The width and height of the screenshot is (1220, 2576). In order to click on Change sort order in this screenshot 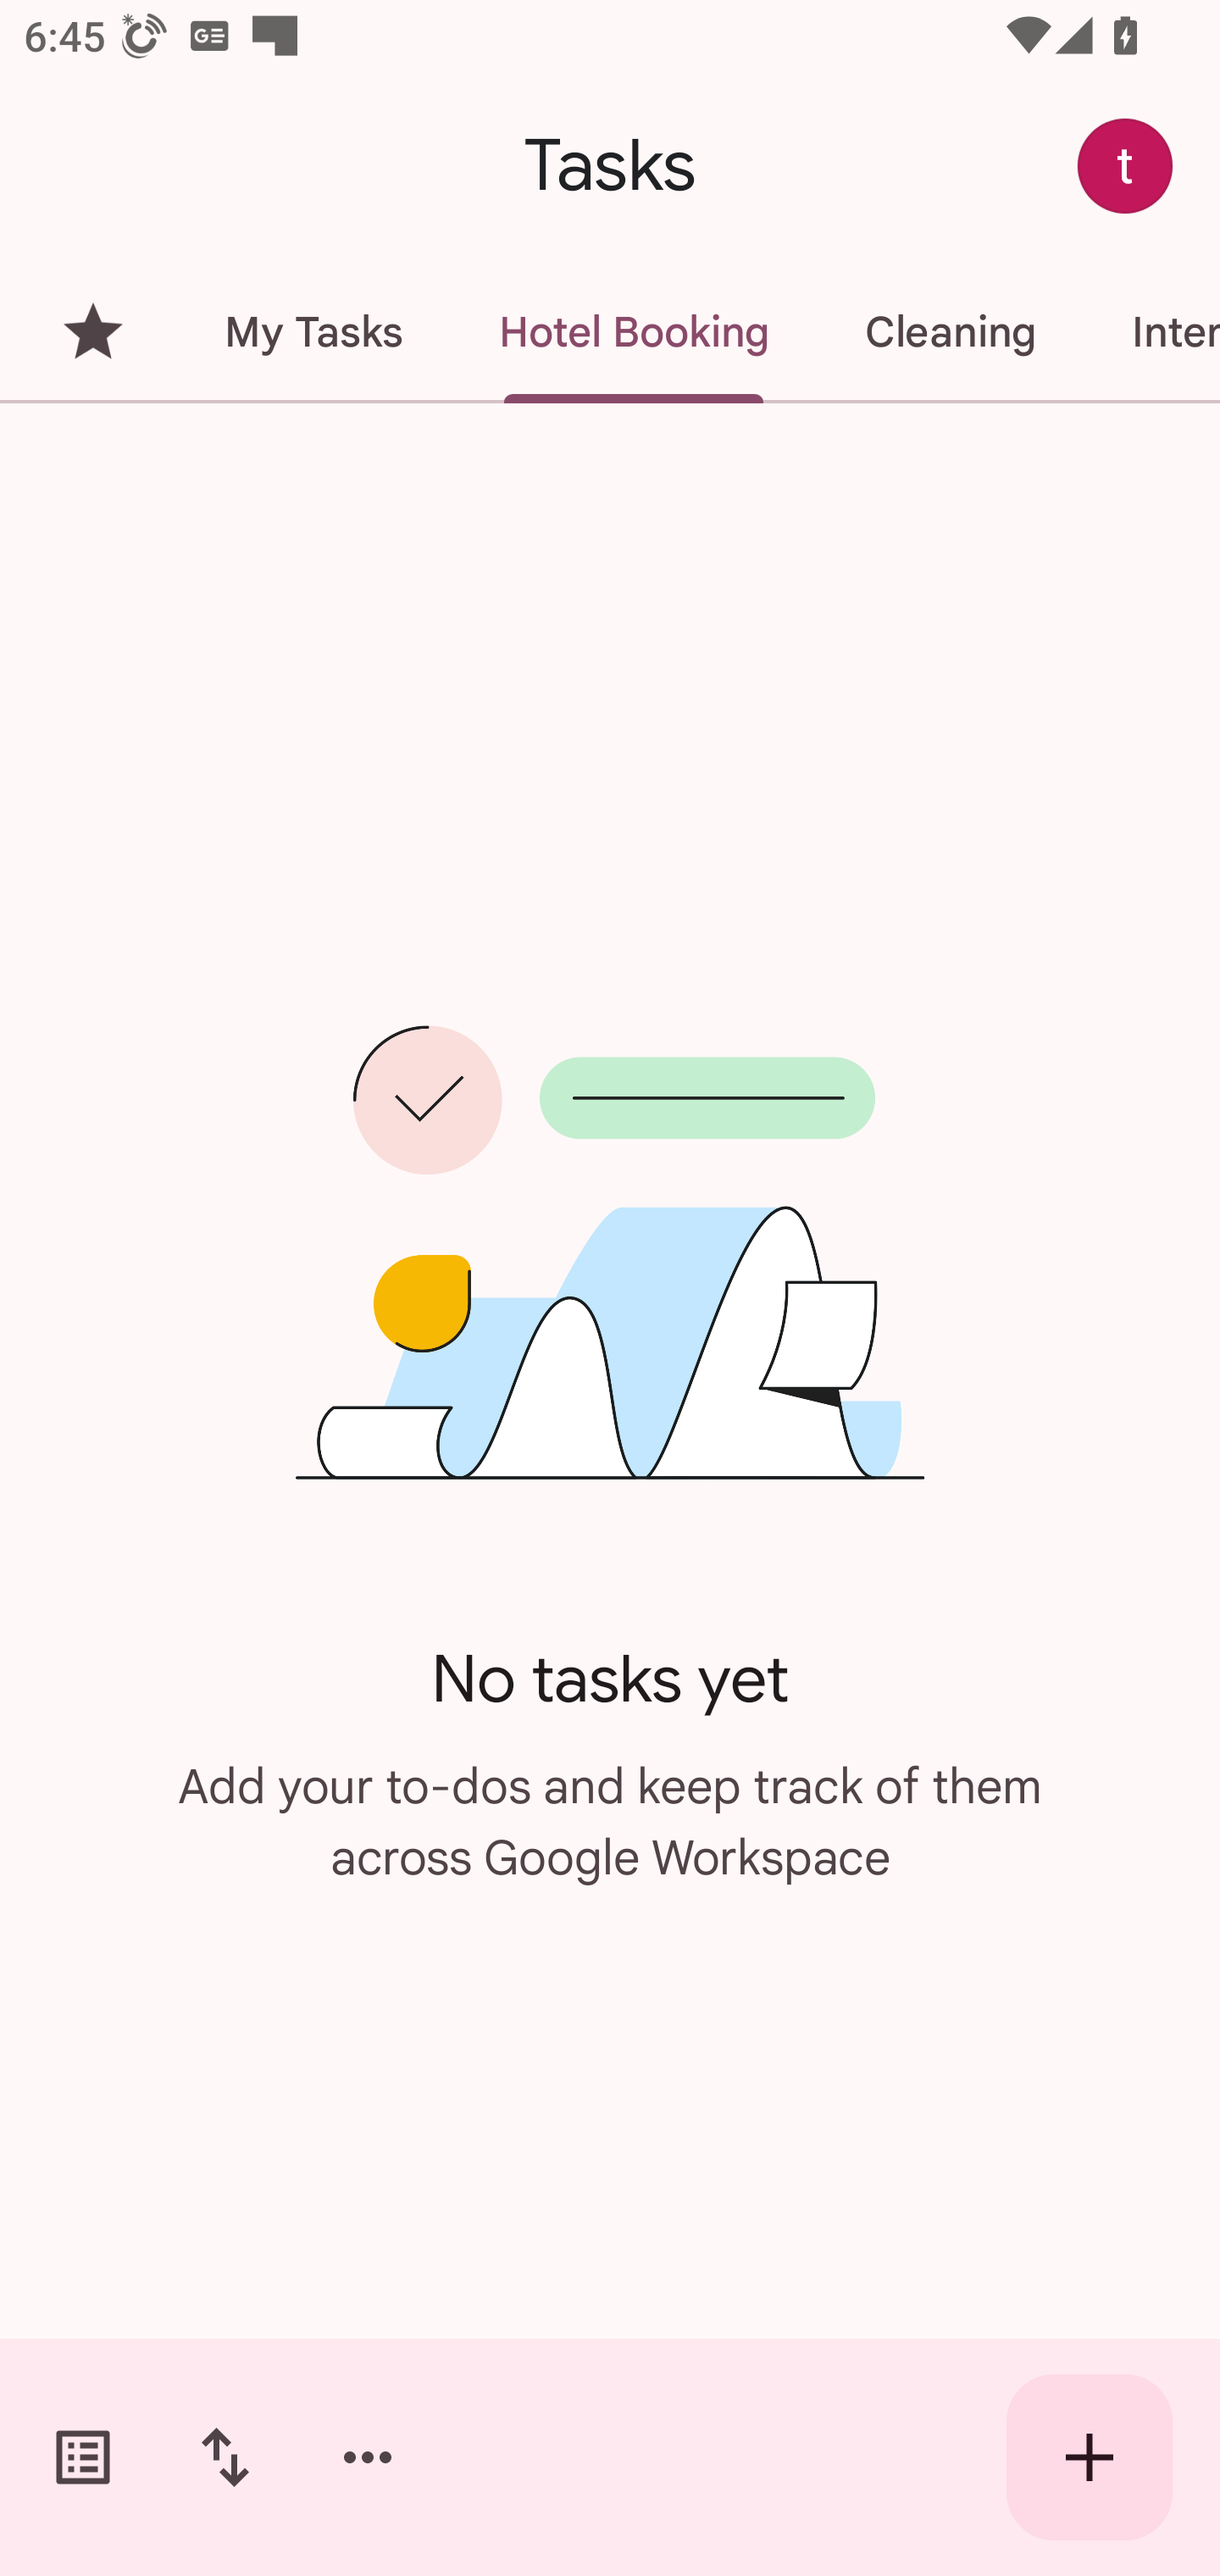, I will do `click(225, 2457)`.